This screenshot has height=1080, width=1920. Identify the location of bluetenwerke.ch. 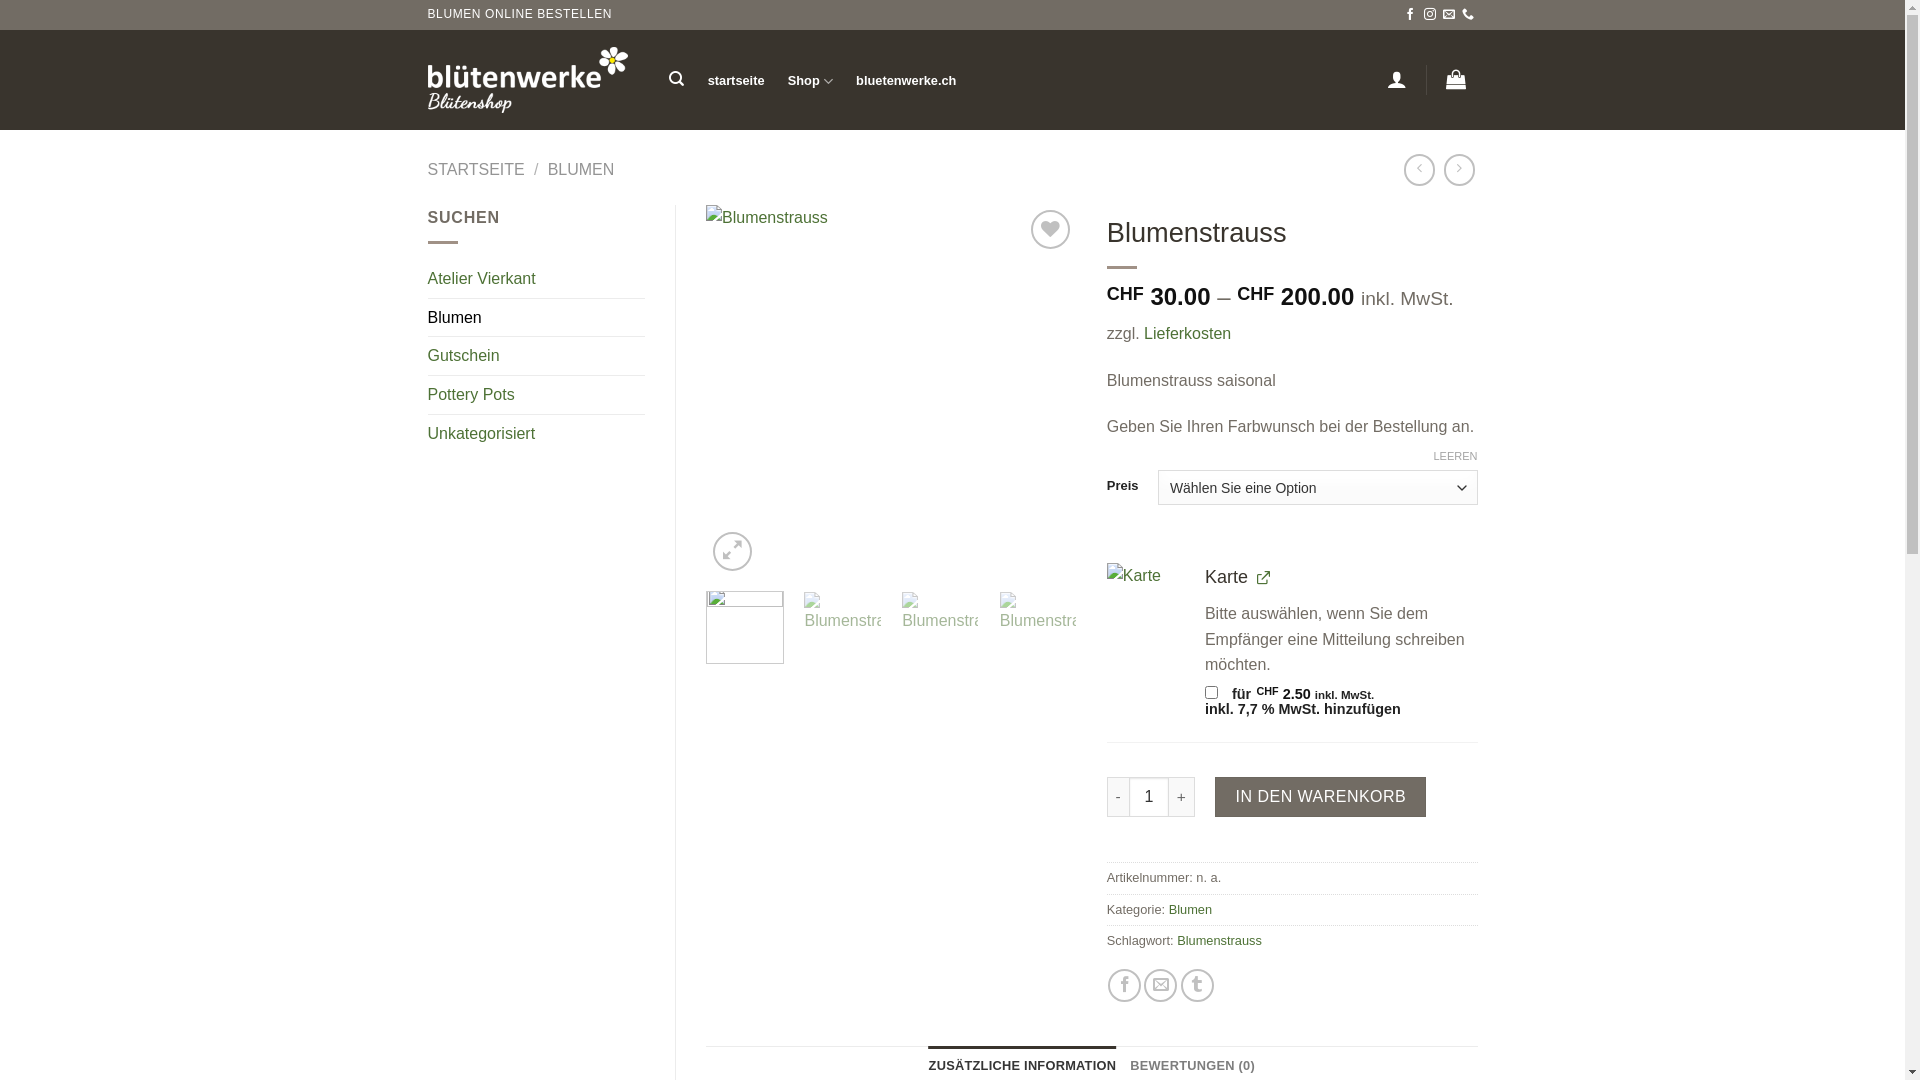
(906, 81).